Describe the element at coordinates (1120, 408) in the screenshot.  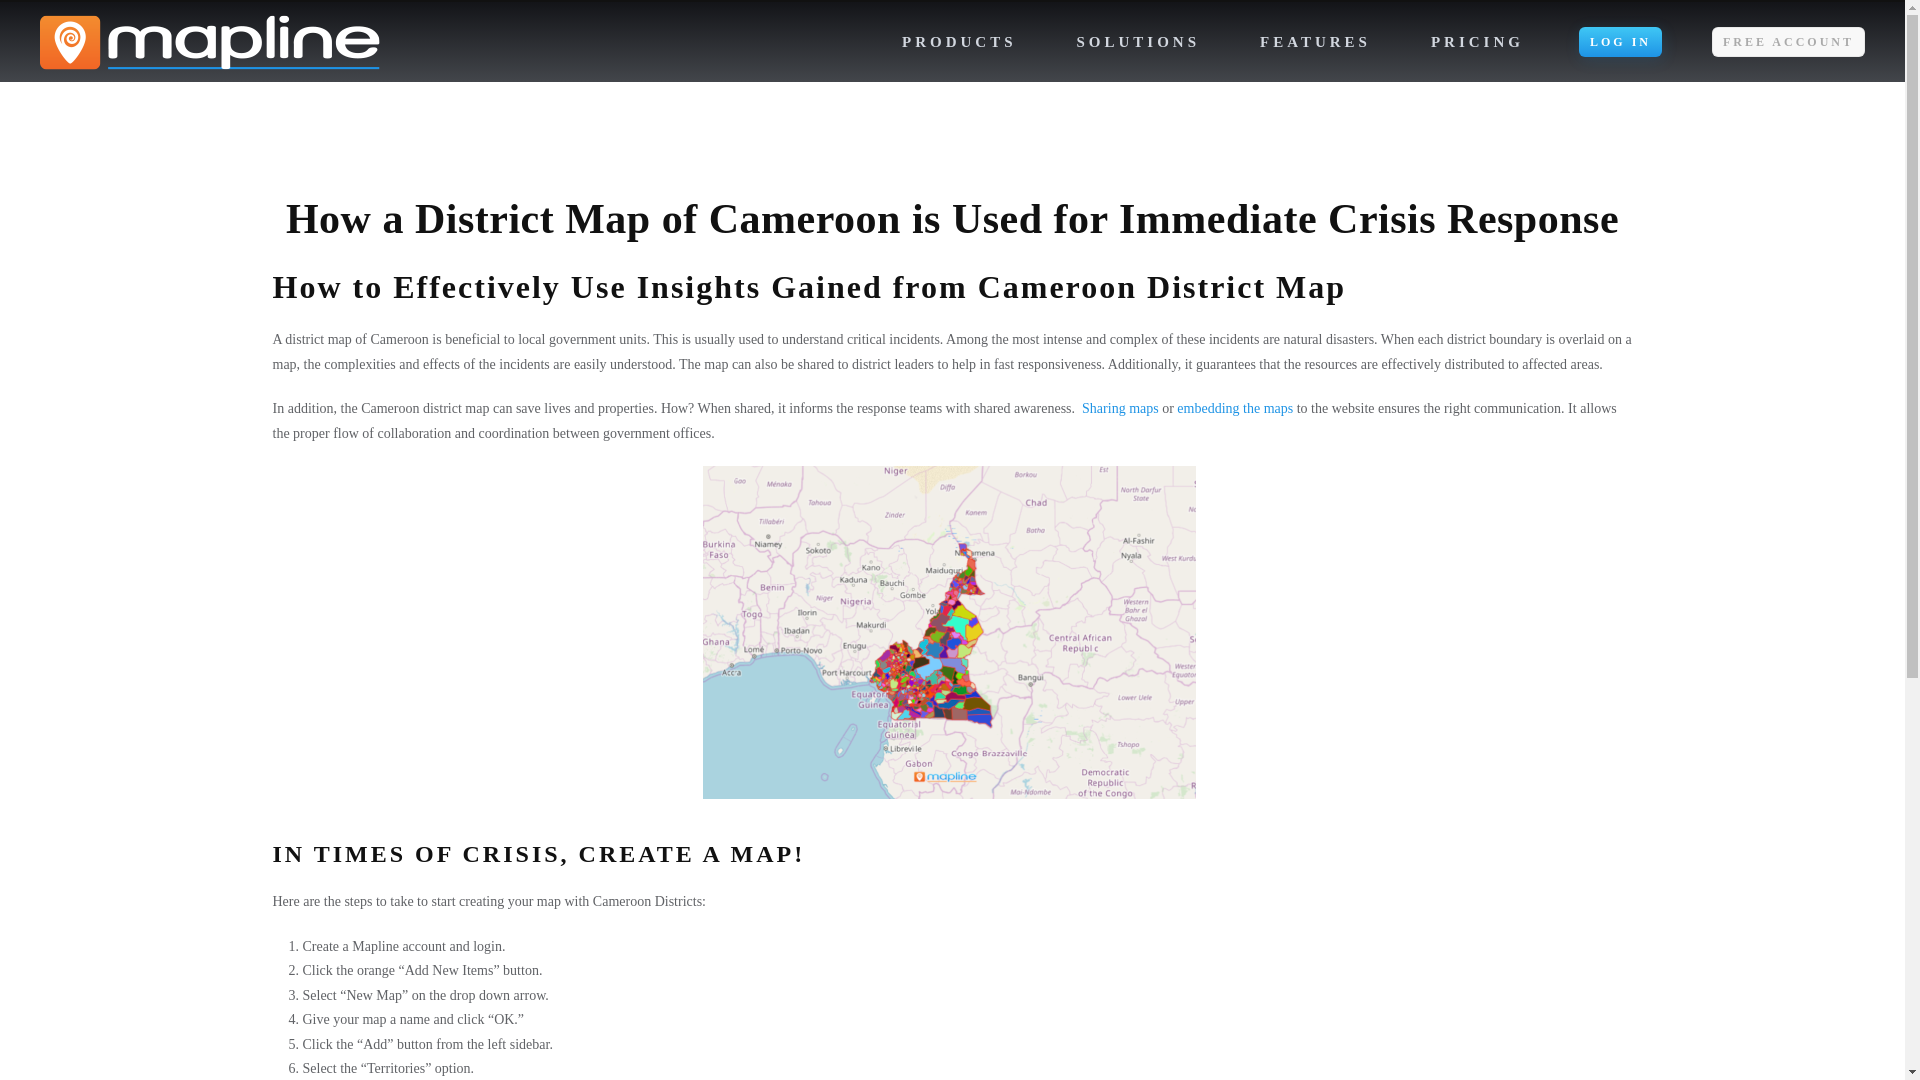
I see `Sharing maps` at that location.